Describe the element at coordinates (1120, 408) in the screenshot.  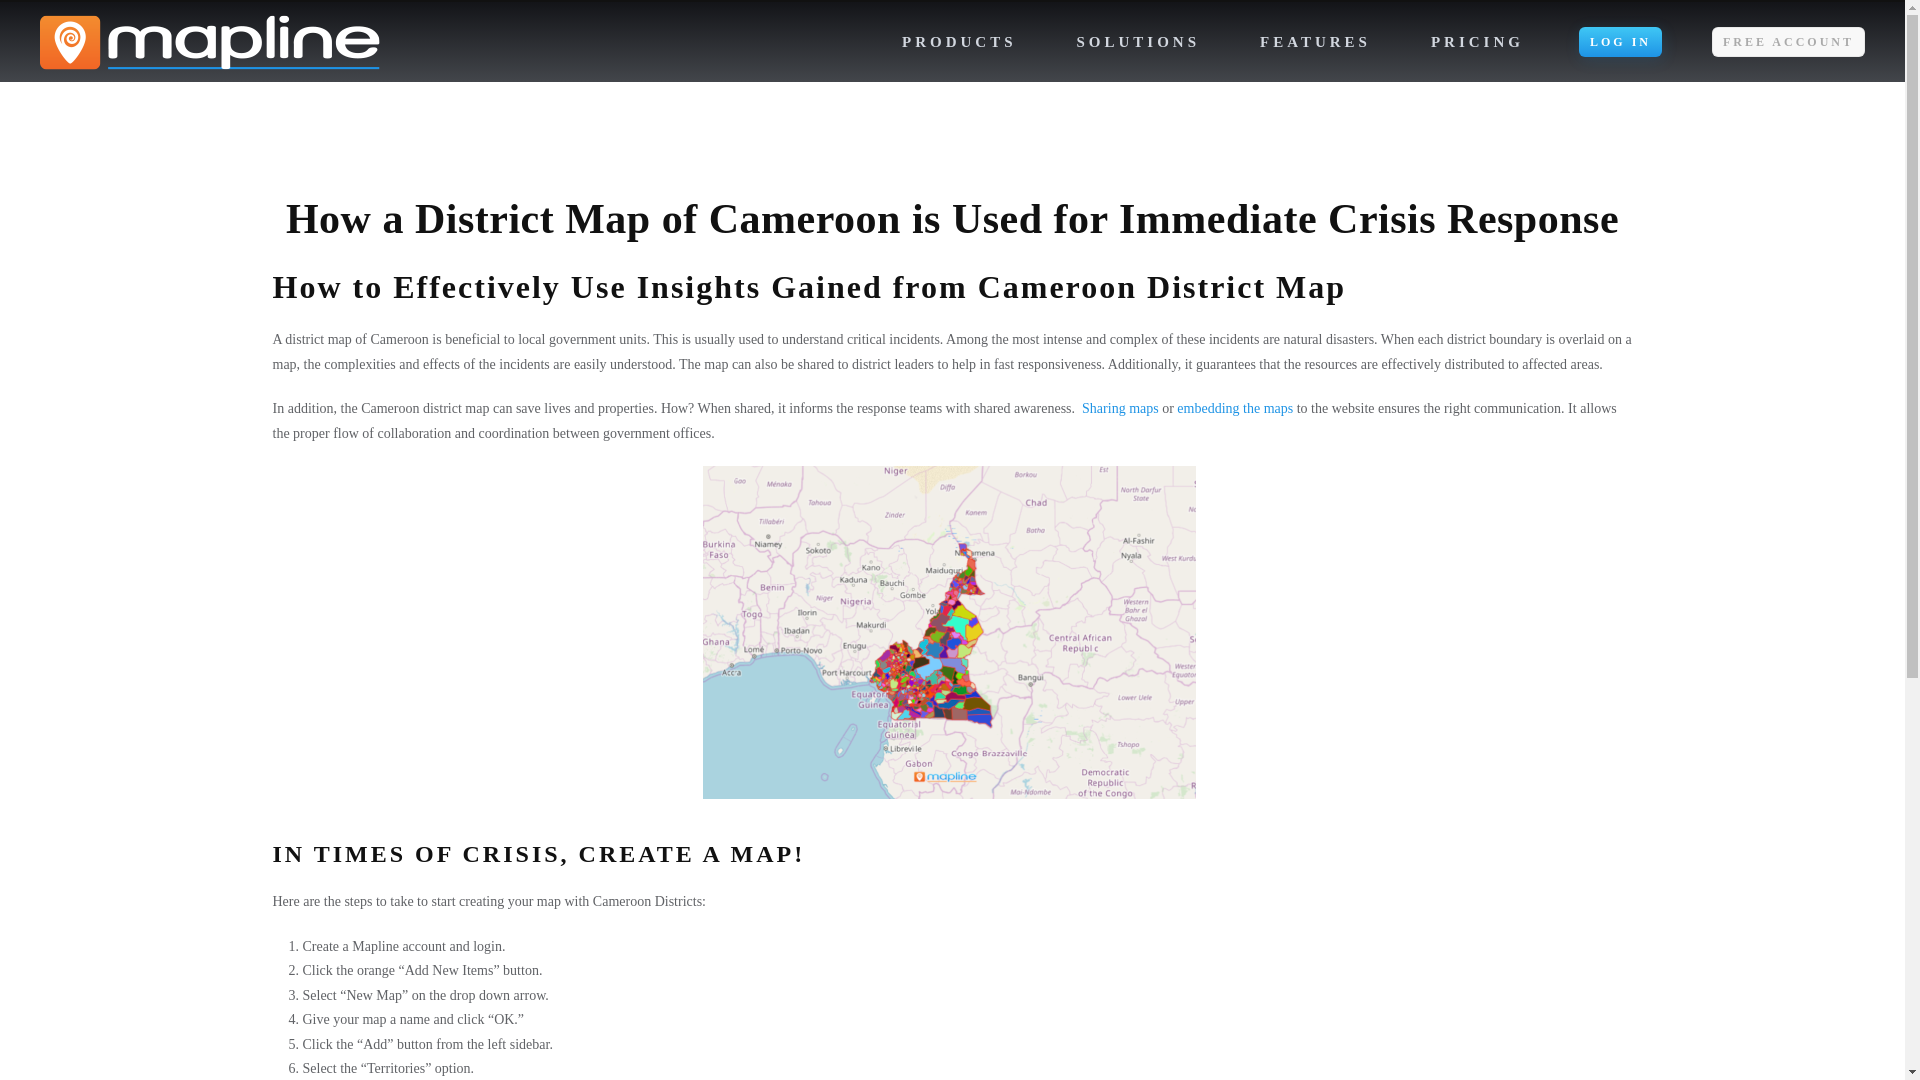
I see `Sharing maps` at that location.